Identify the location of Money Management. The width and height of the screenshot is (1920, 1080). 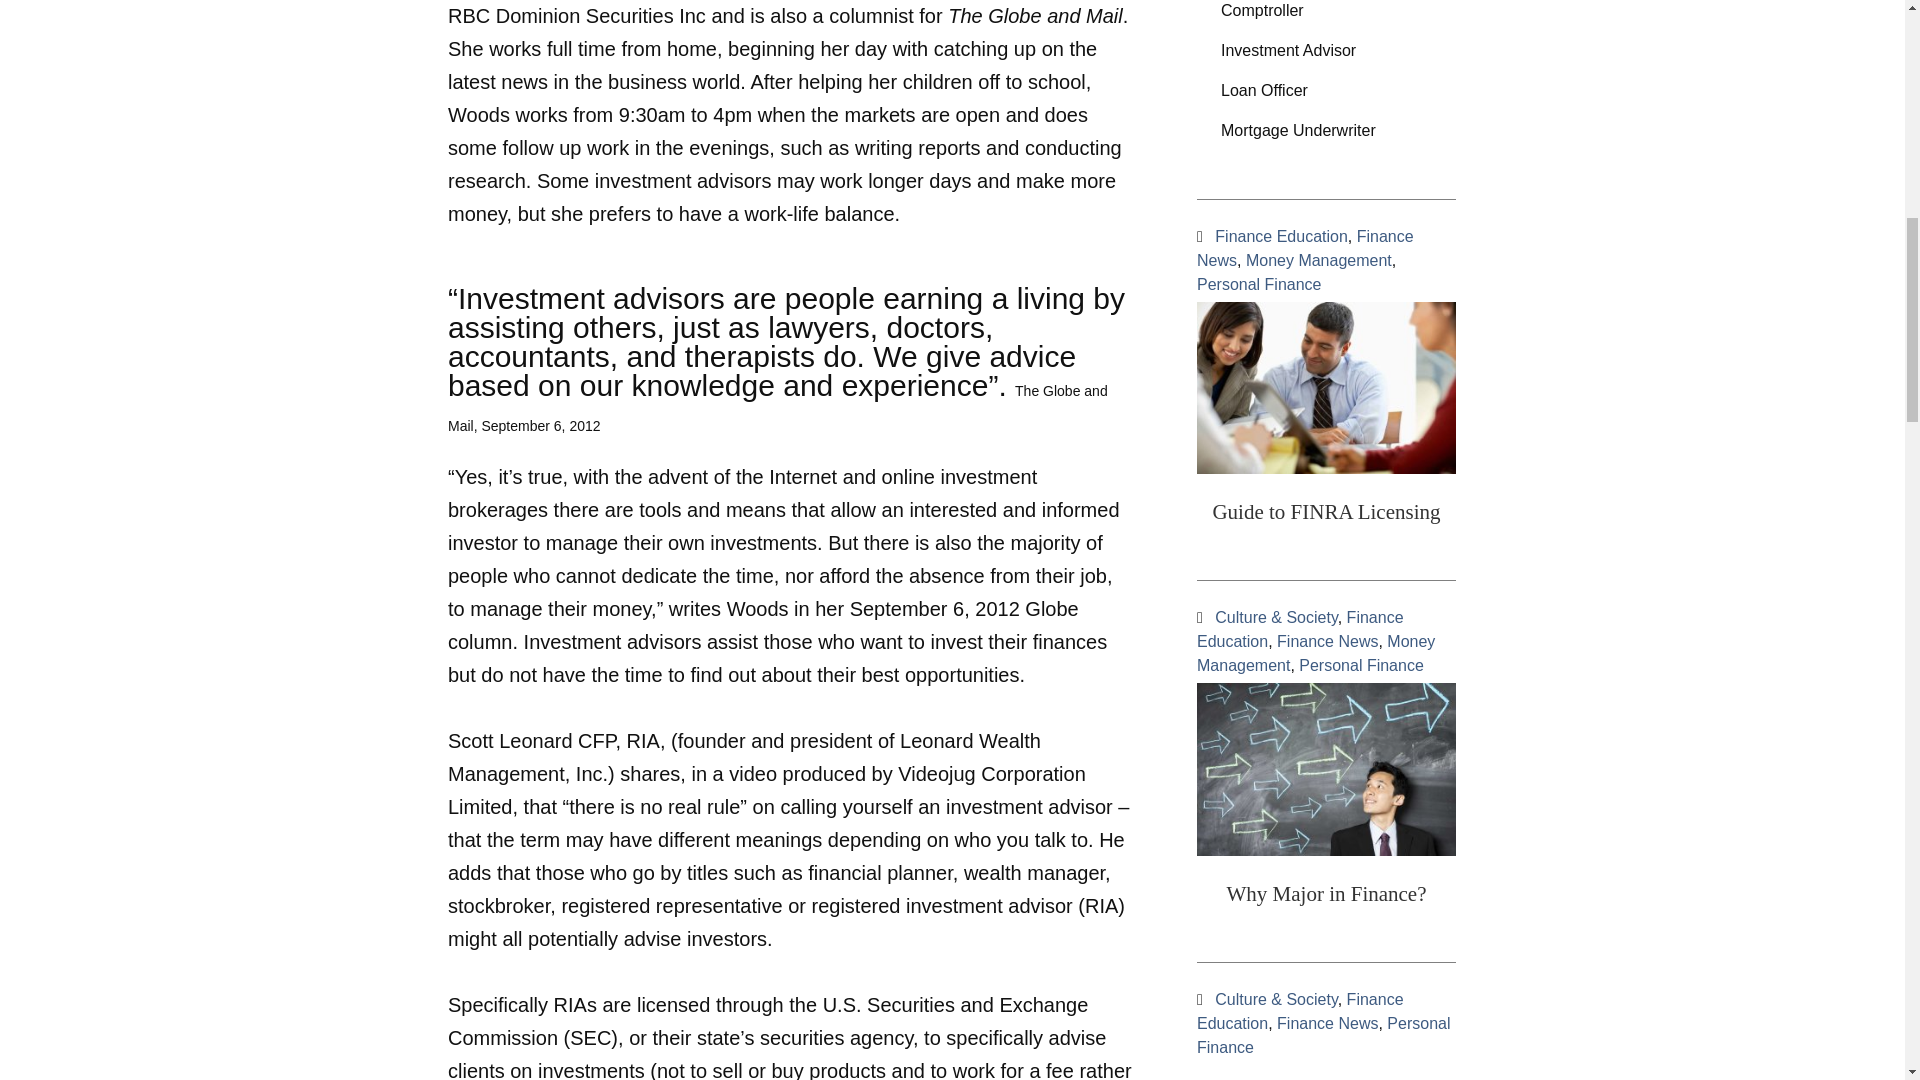
(1315, 652).